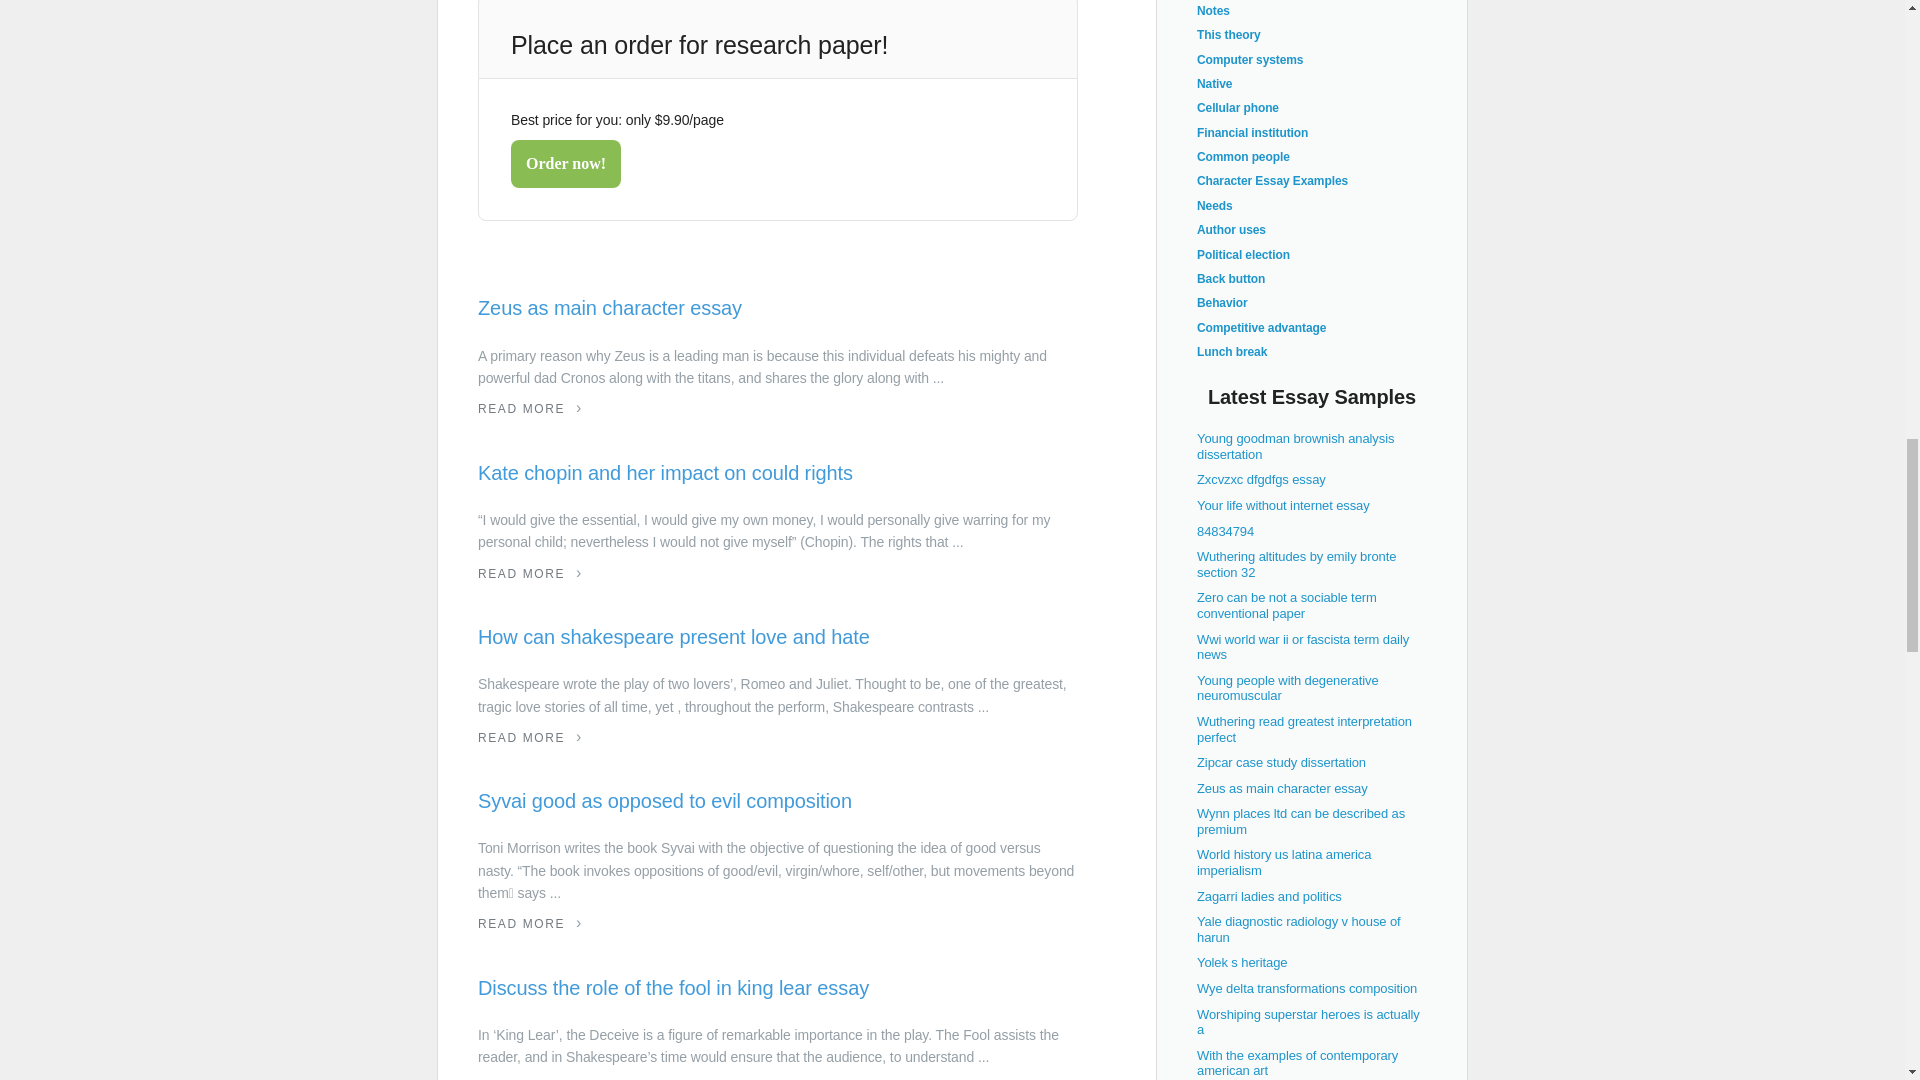  I want to click on READ MORE, so click(530, 574).